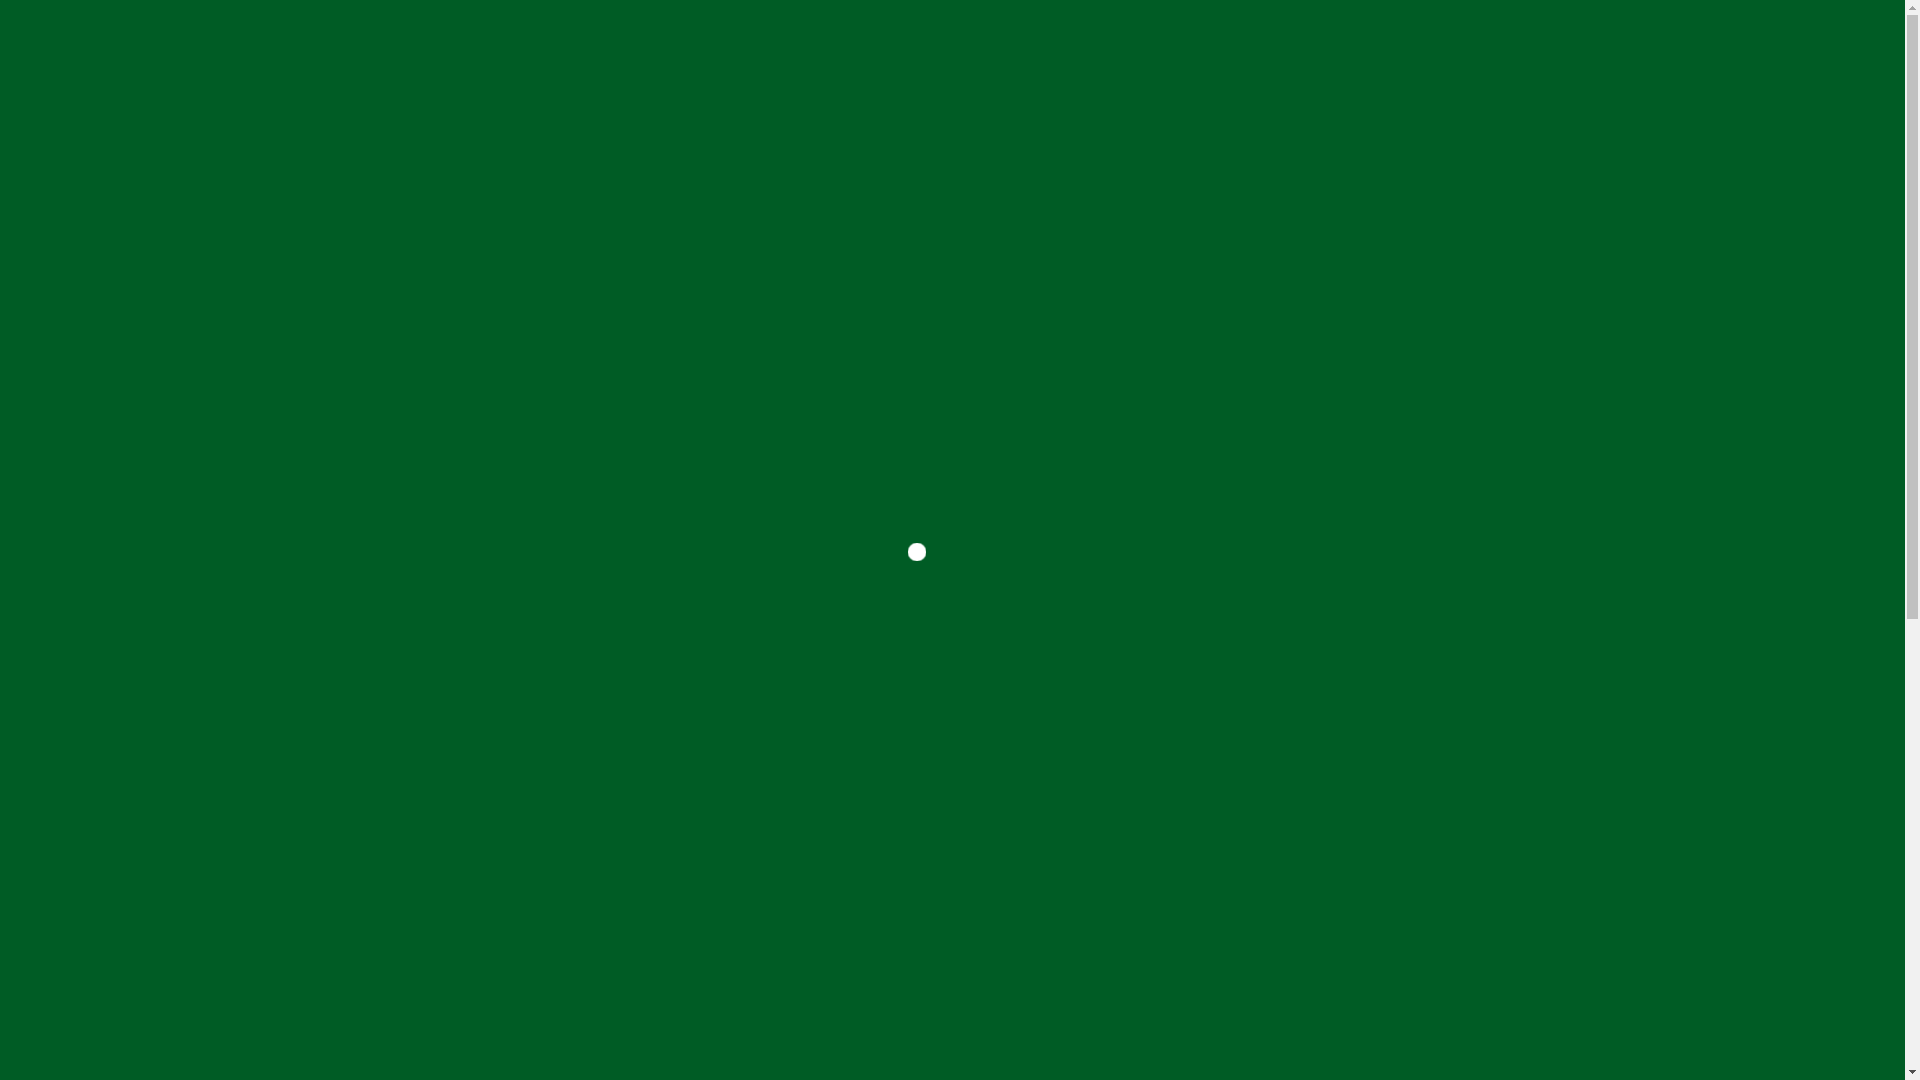 The height and width of the screenshot is (1080, 1920). I want to click on www.entex.ch, so click(56, 583).